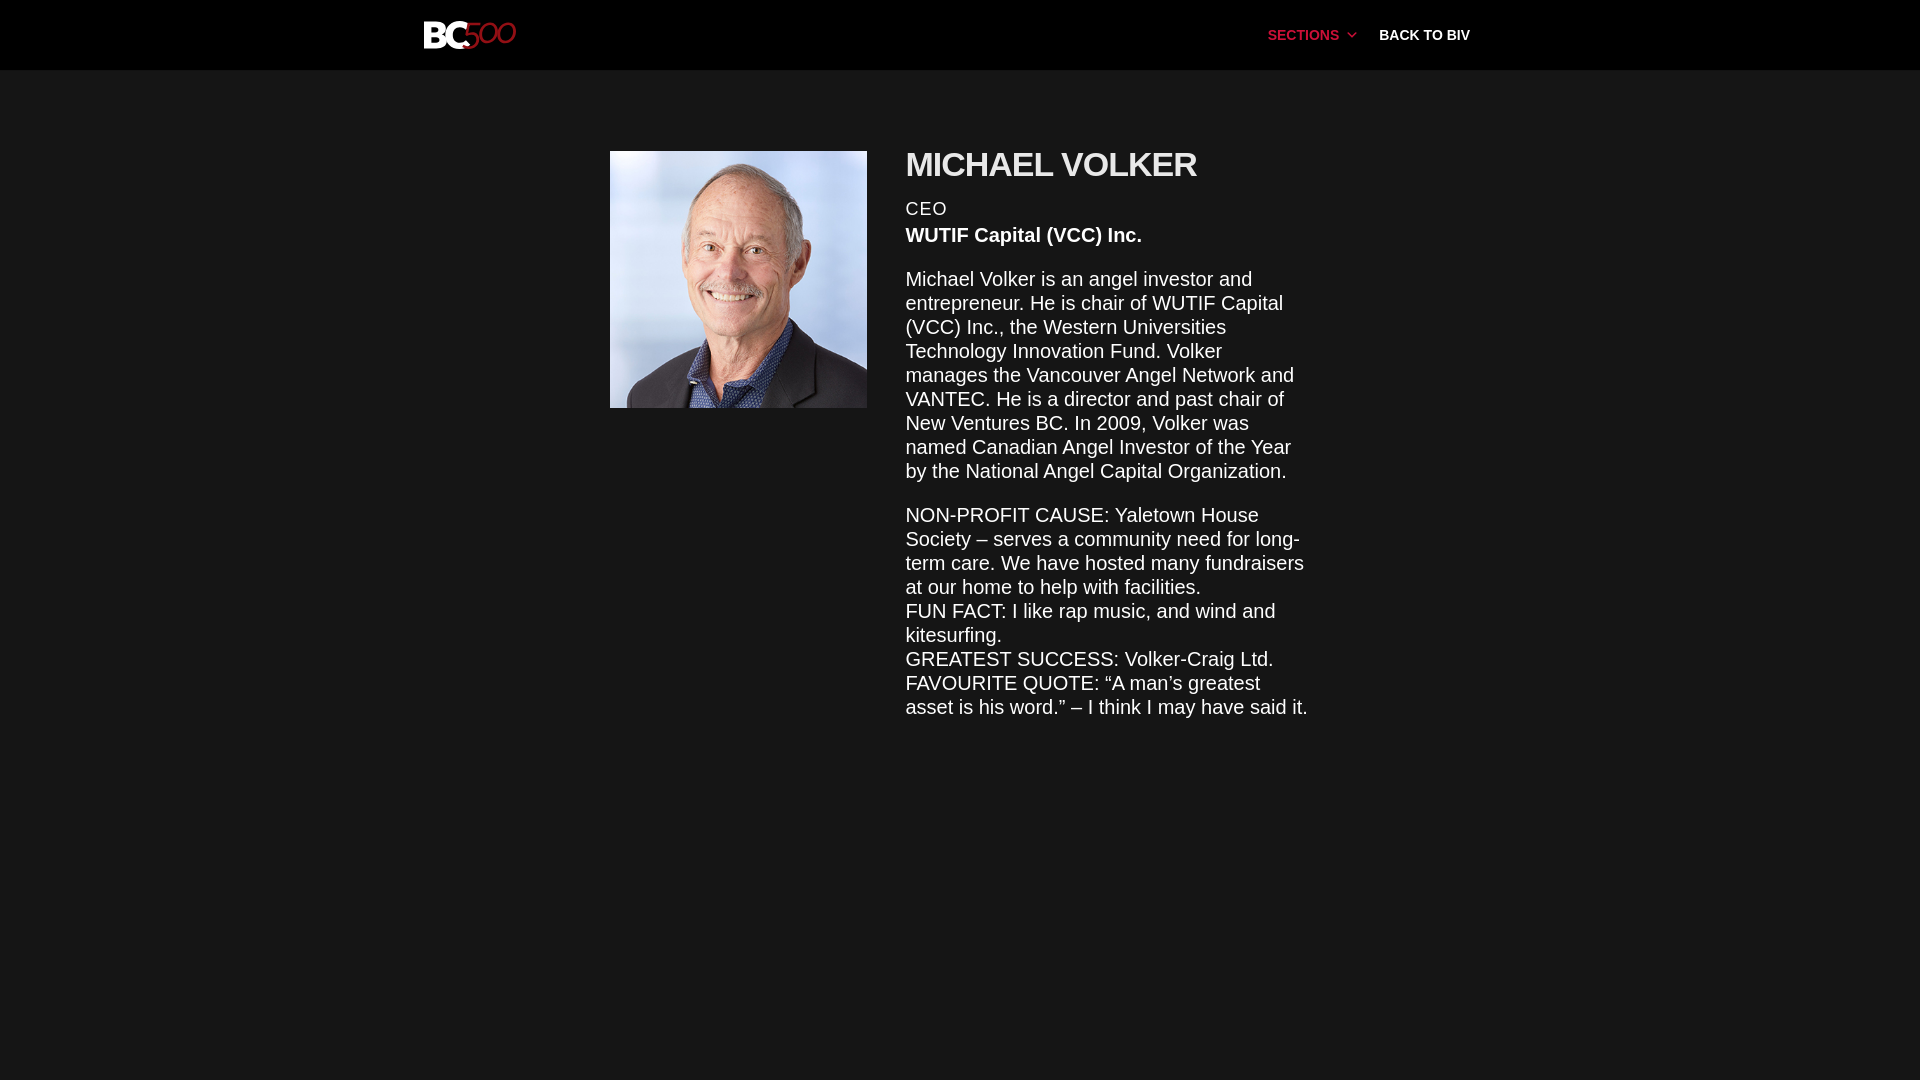 Image resolution: width=1920 pixels, height=1080 pixels. I want to click on BACK TO BIV, so click(1424, 34).